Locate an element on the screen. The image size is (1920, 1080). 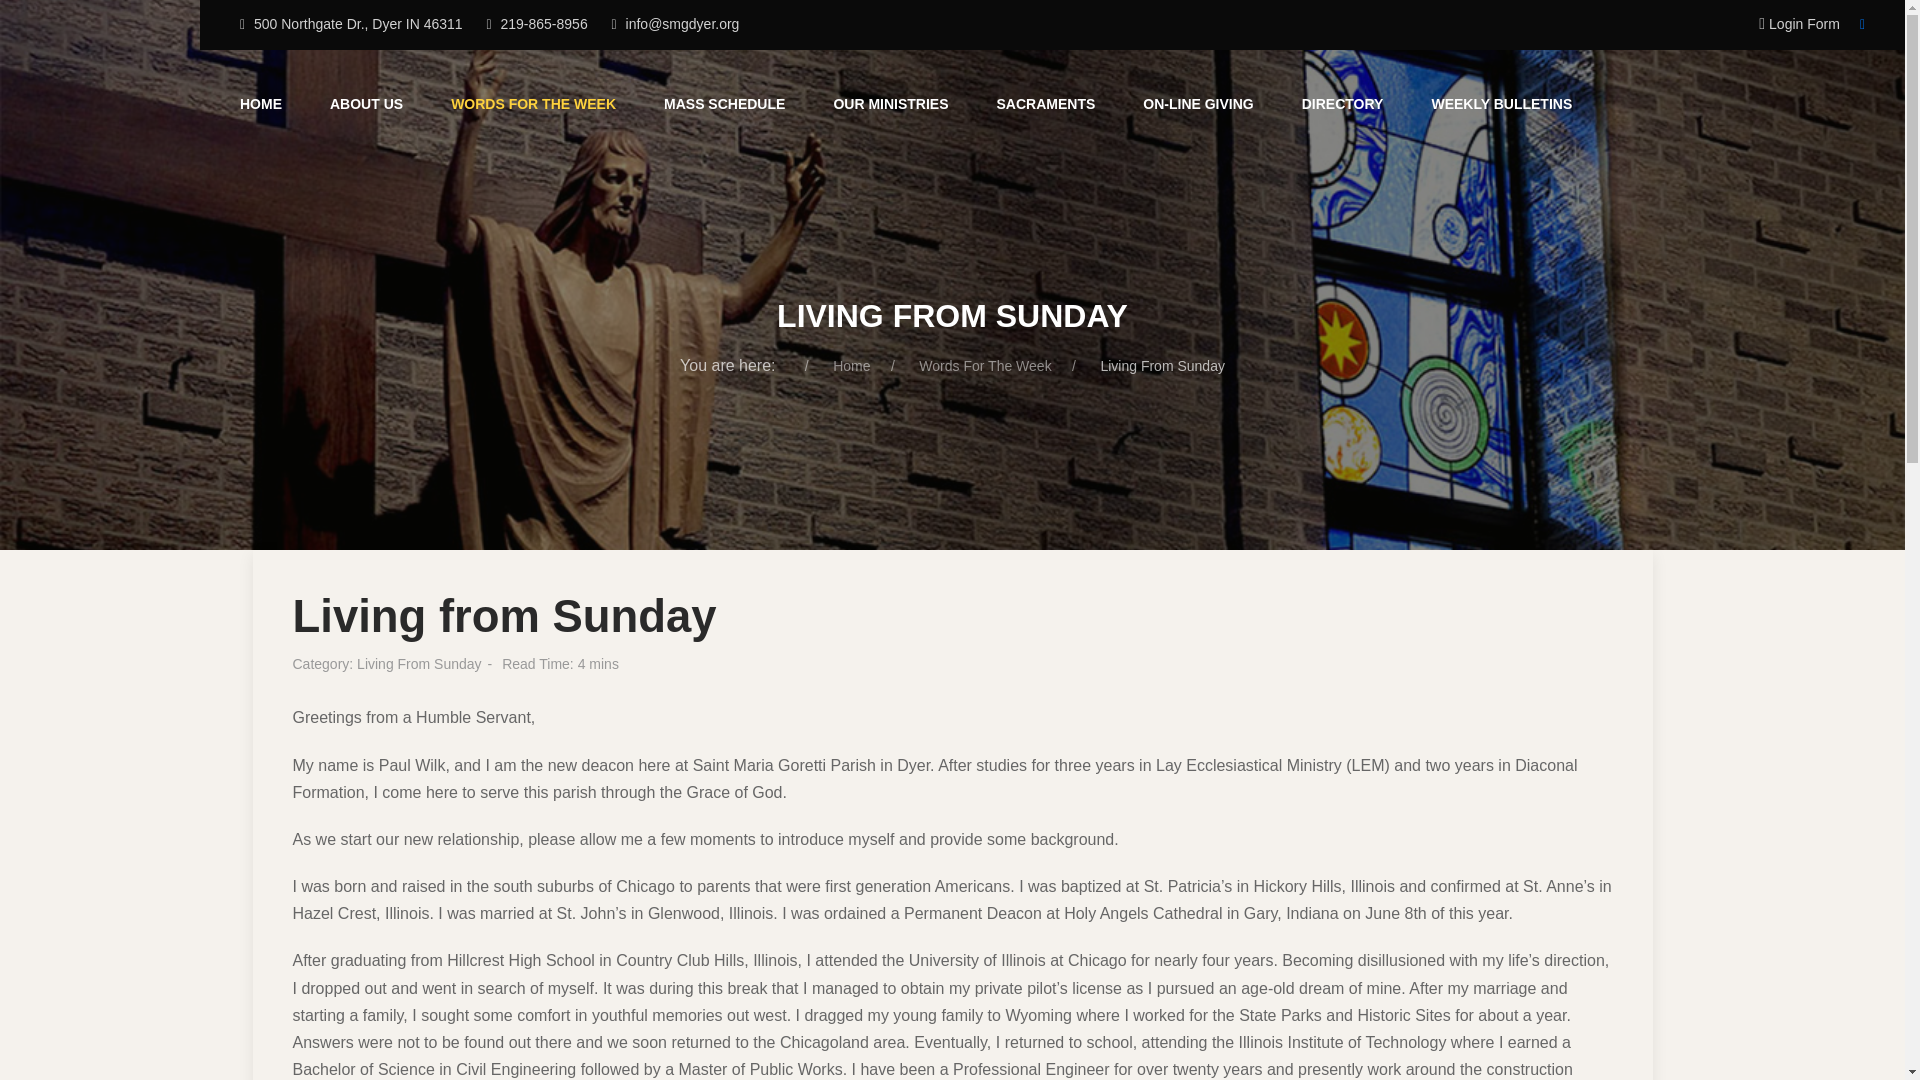
219-865-8956 is located at coordinates (543, 24).